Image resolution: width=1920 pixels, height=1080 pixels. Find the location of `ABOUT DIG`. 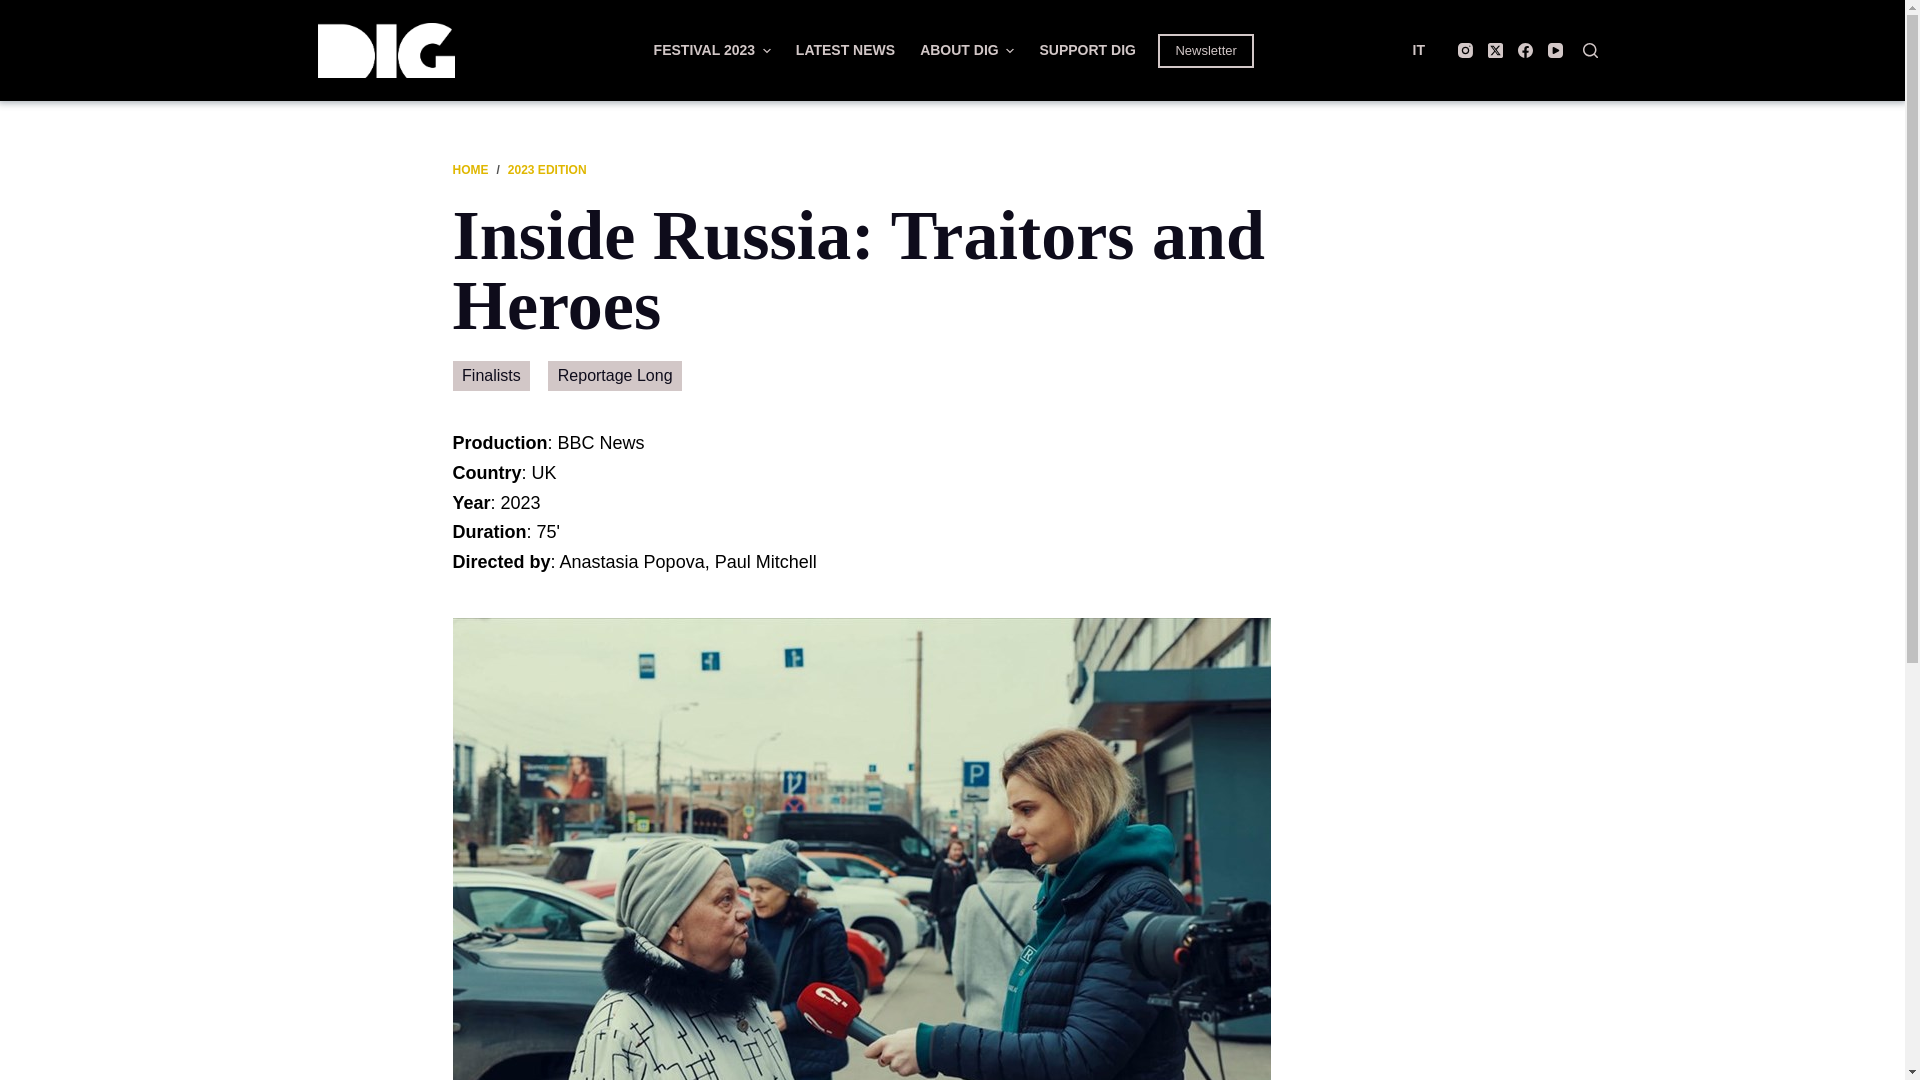

ABOUT DIG is located at coordinates (968, 50).